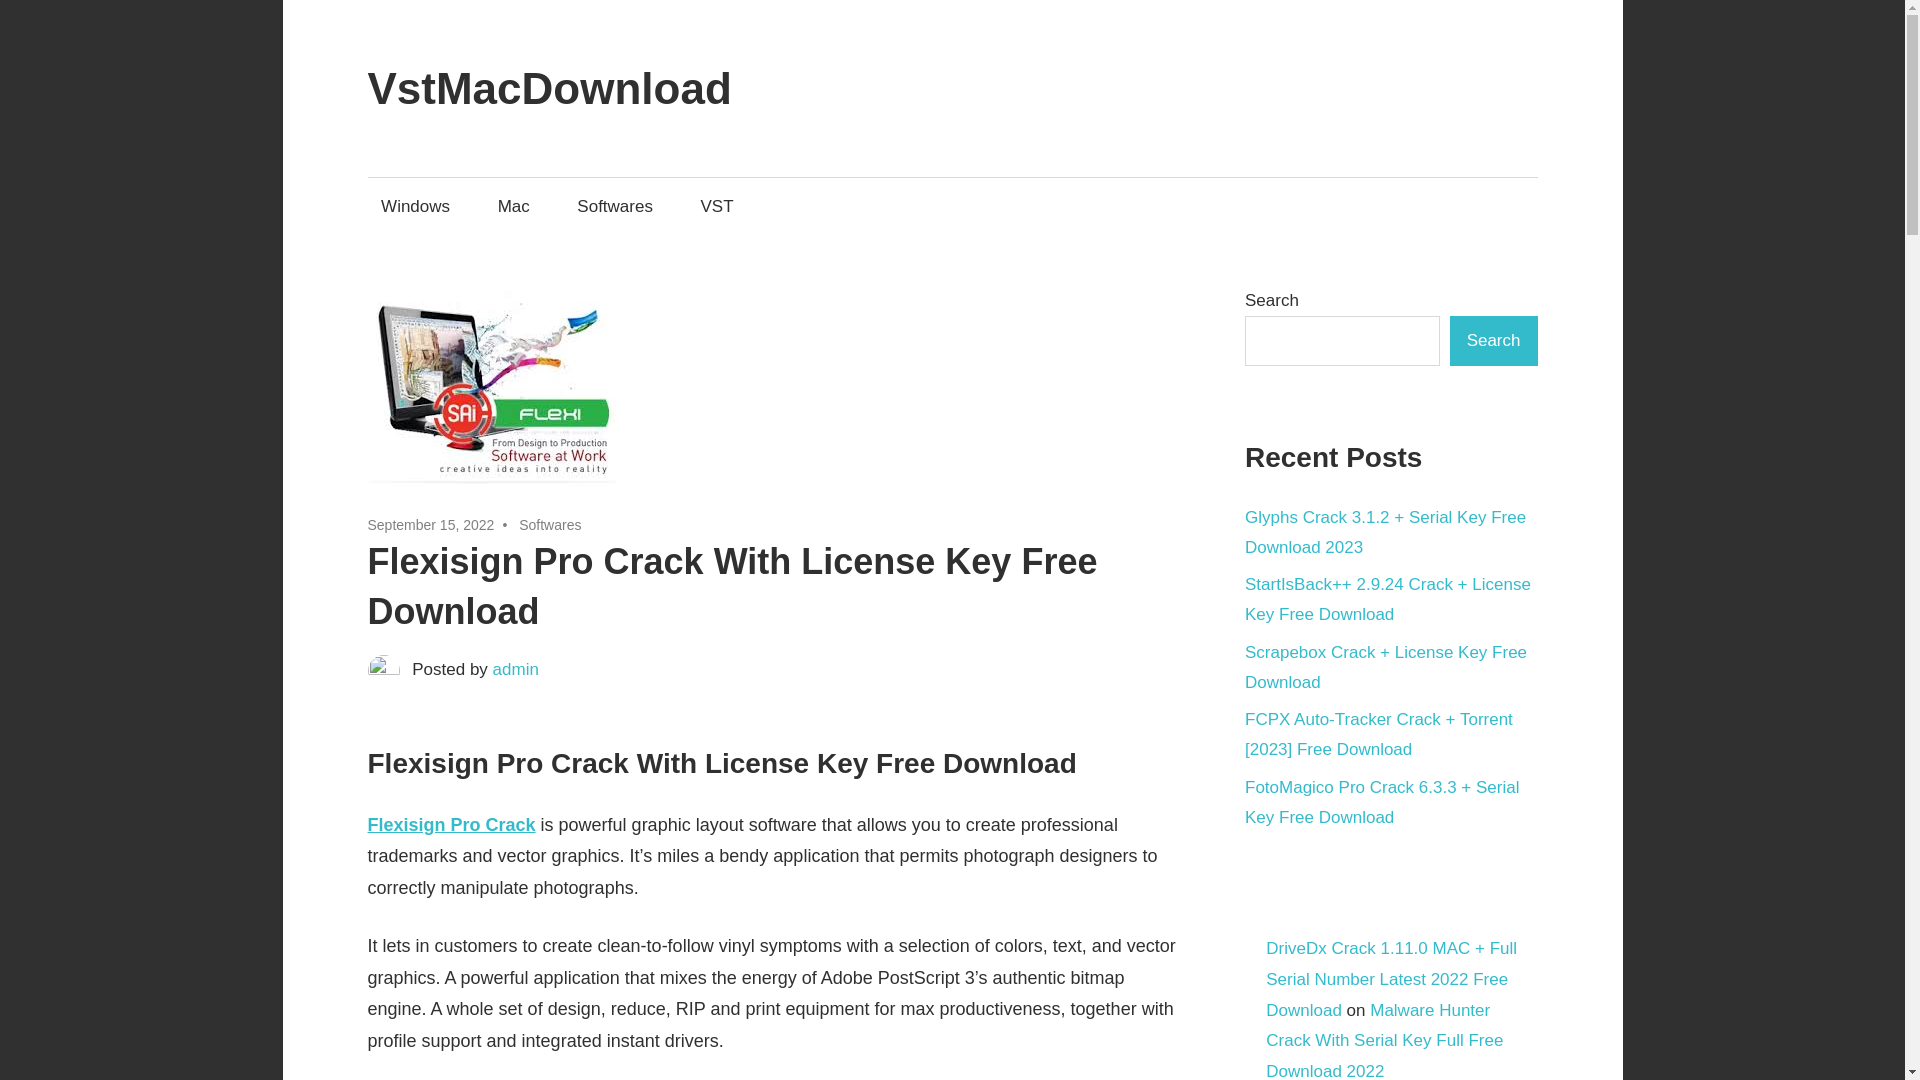  What do you see at coordinates (550, 525) in the screenshot?
I see `Softwares` at bounding box center [550, 525].